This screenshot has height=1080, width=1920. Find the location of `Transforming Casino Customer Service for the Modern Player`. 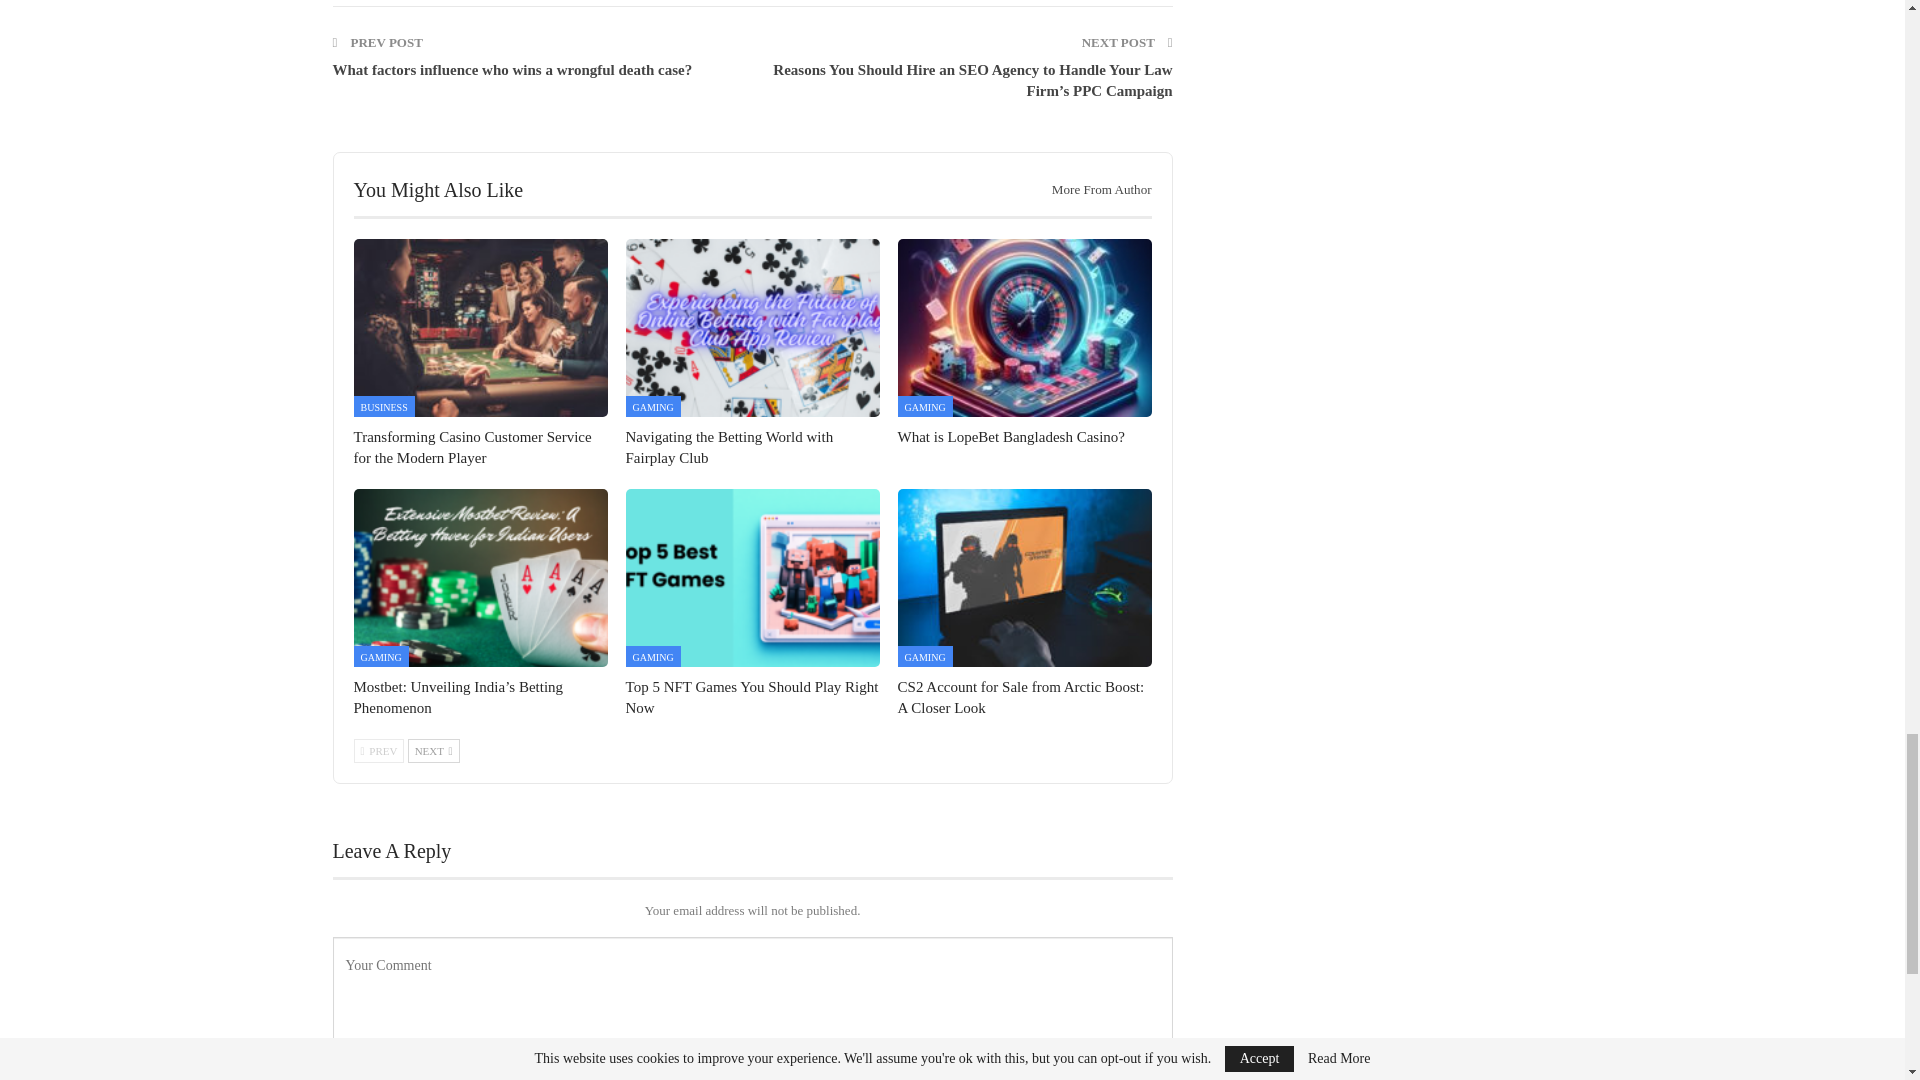

Transforming Casino Customer Service for the Modern Player is located at coordinates (480, 327).